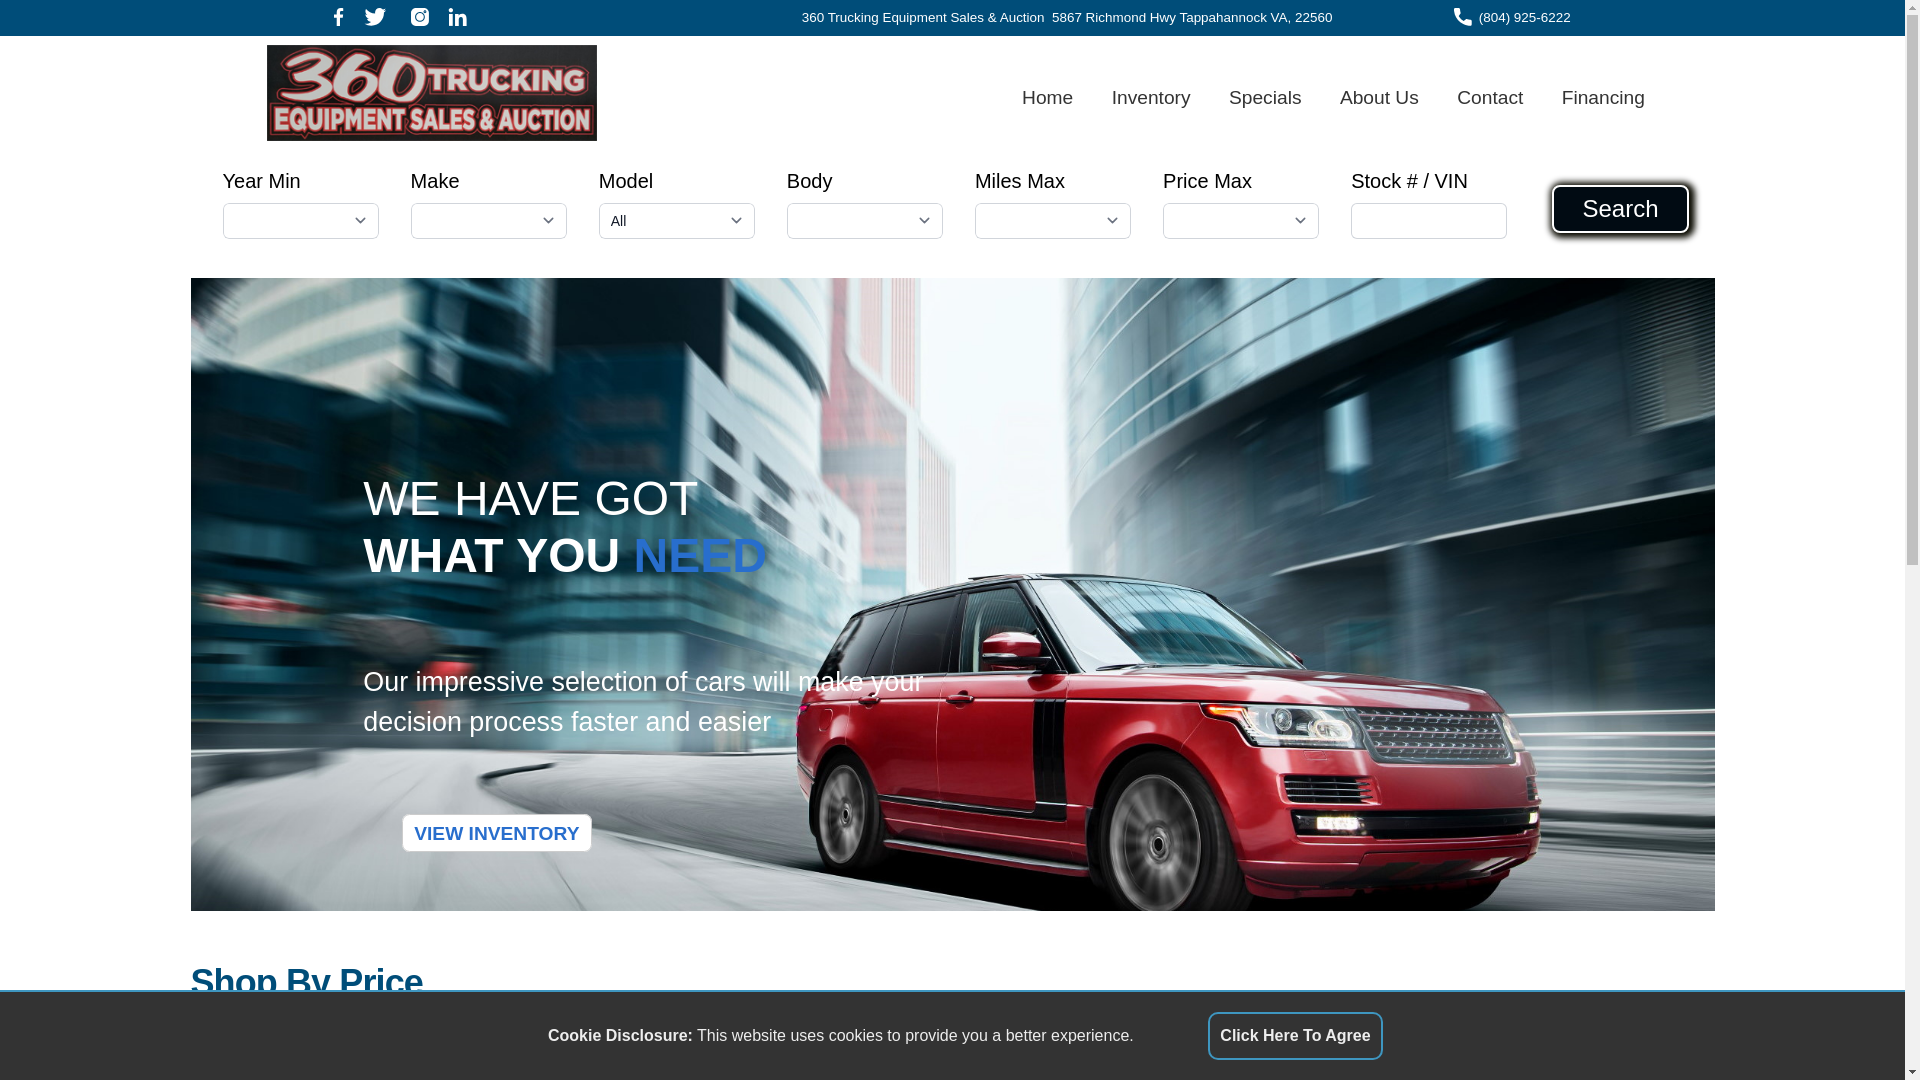 This screenshot has height=1080, width=1920. I want to click on sales@360truckingequipmentsales.com, so click(892, 869).